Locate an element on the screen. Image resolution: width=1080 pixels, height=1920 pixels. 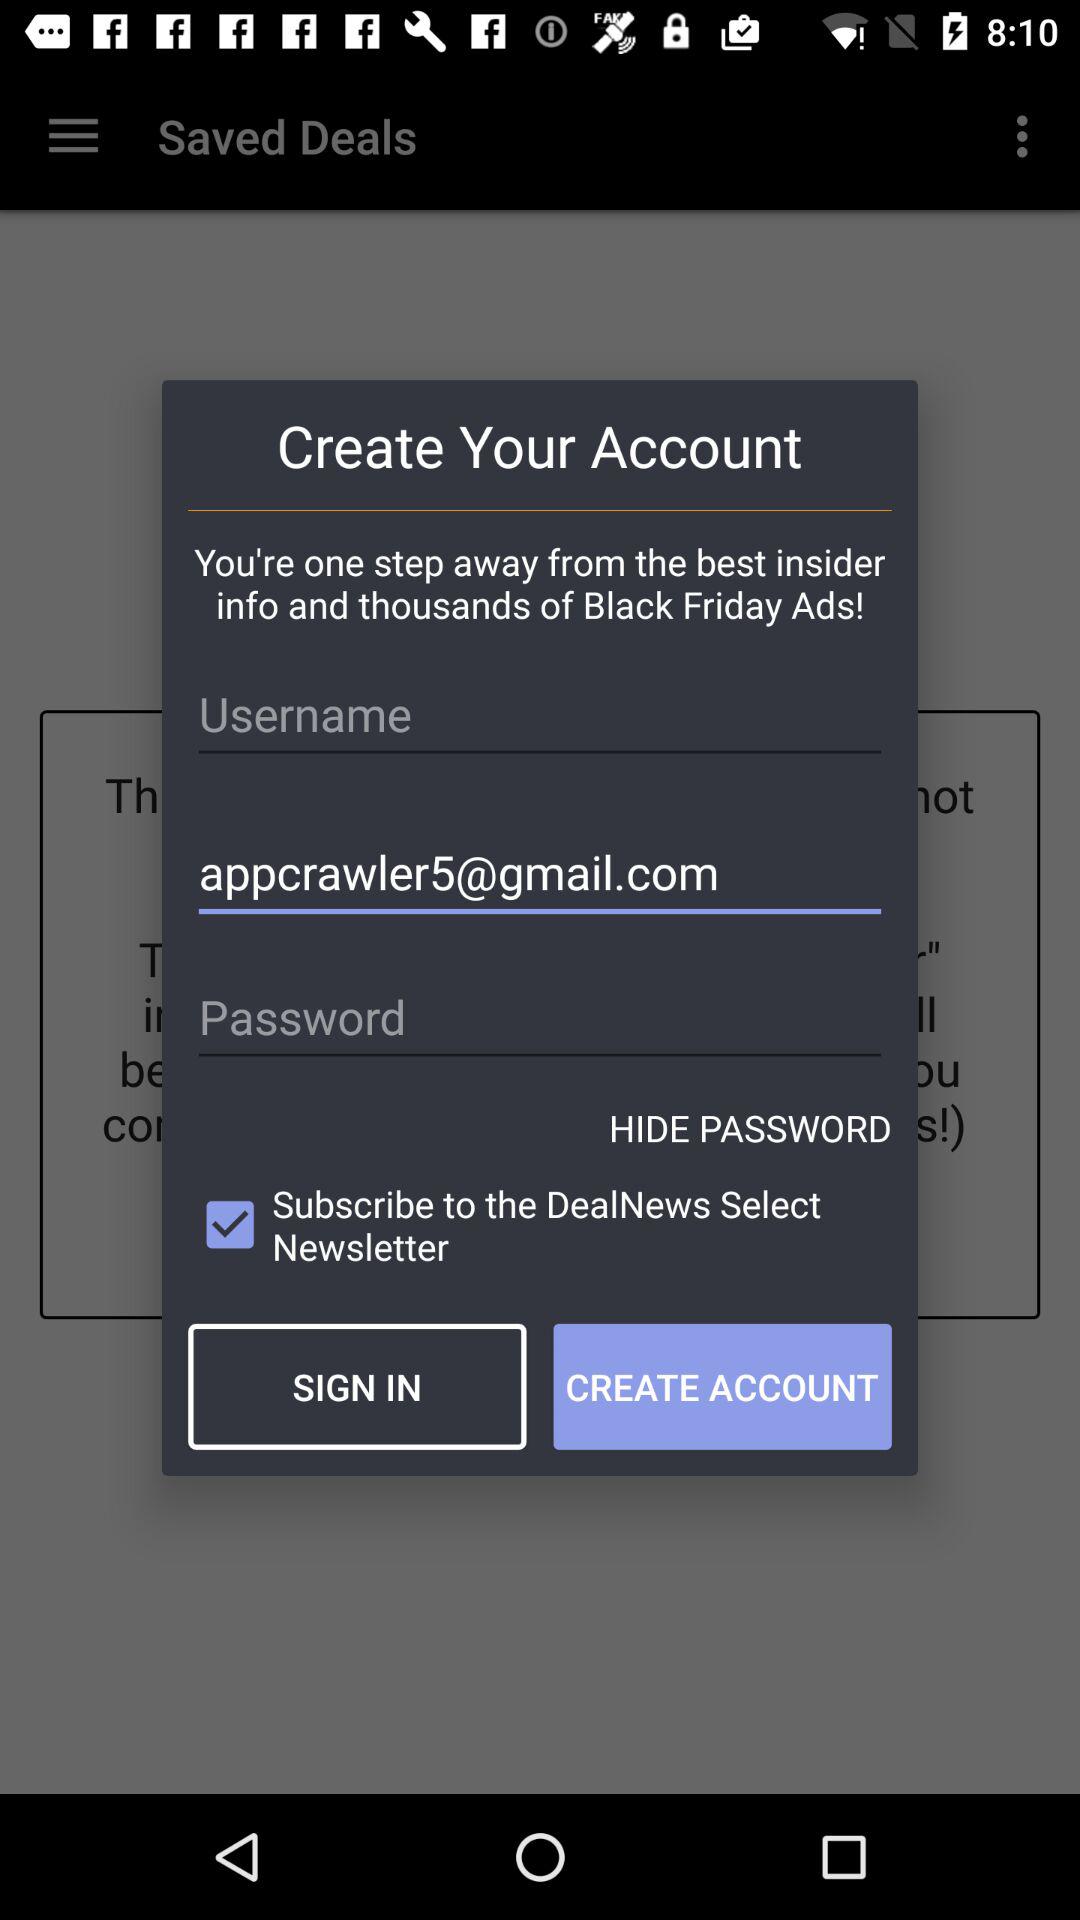
press the icon above the appcrawler5@gmail.com icon is located at coordinates (540, 714).